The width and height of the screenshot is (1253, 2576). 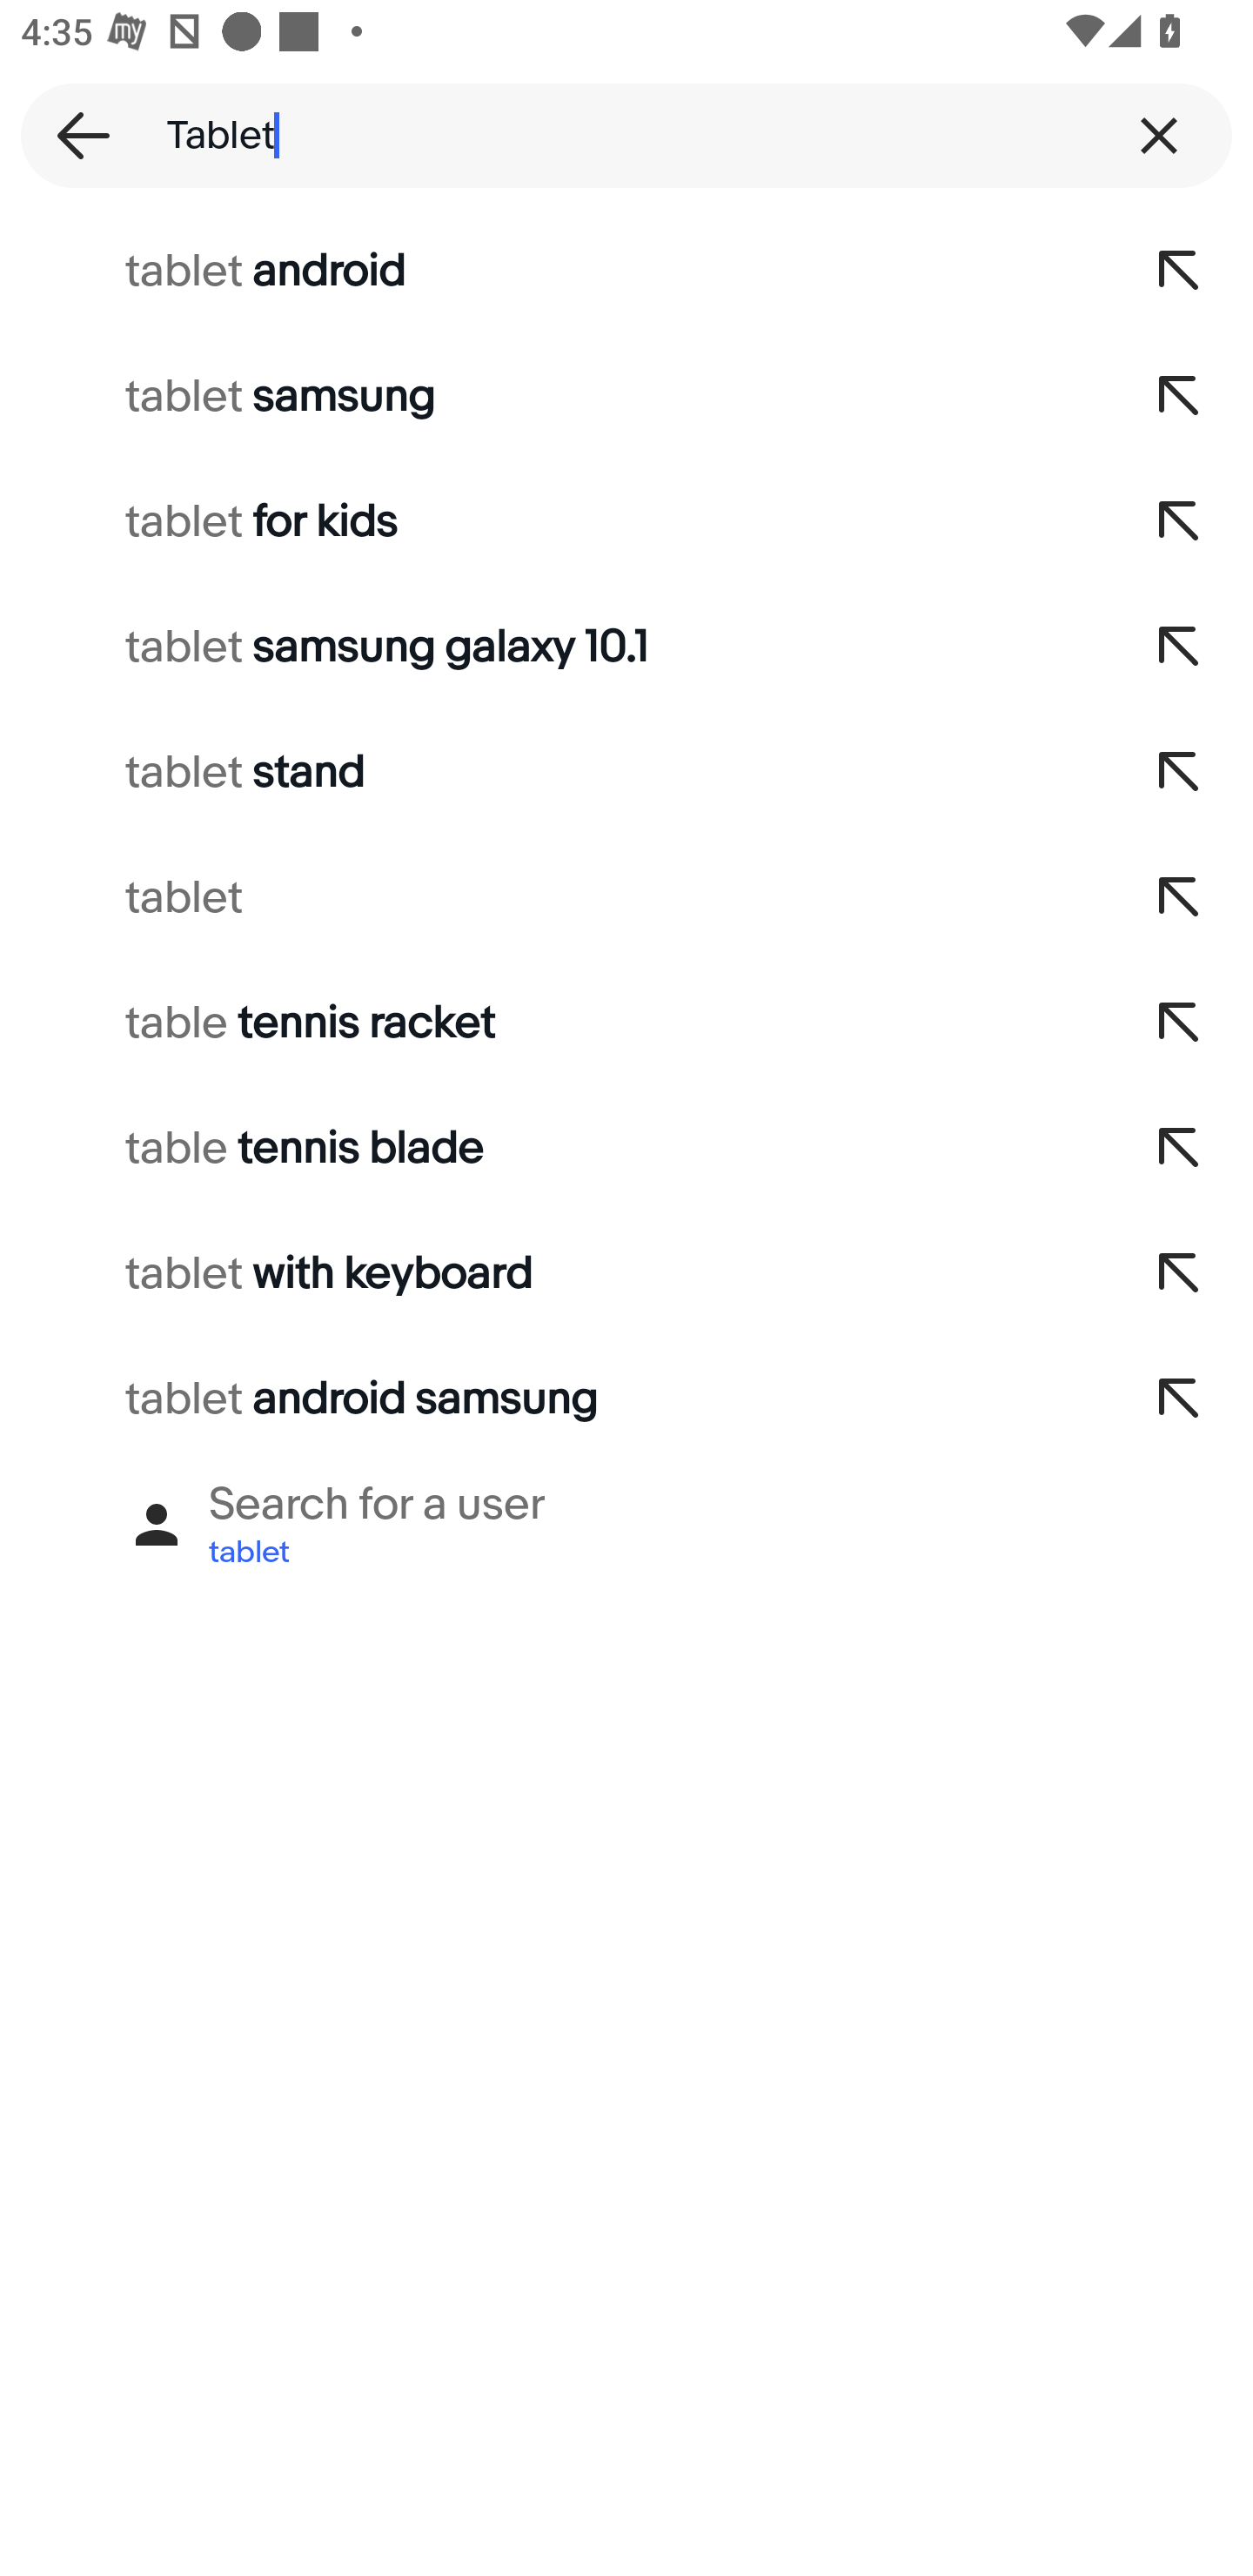 What do you see at coordinates (553, 647) in the screenshot?
I see `tablet samsung galaxy 10.1` at bounding box center [553, 647].